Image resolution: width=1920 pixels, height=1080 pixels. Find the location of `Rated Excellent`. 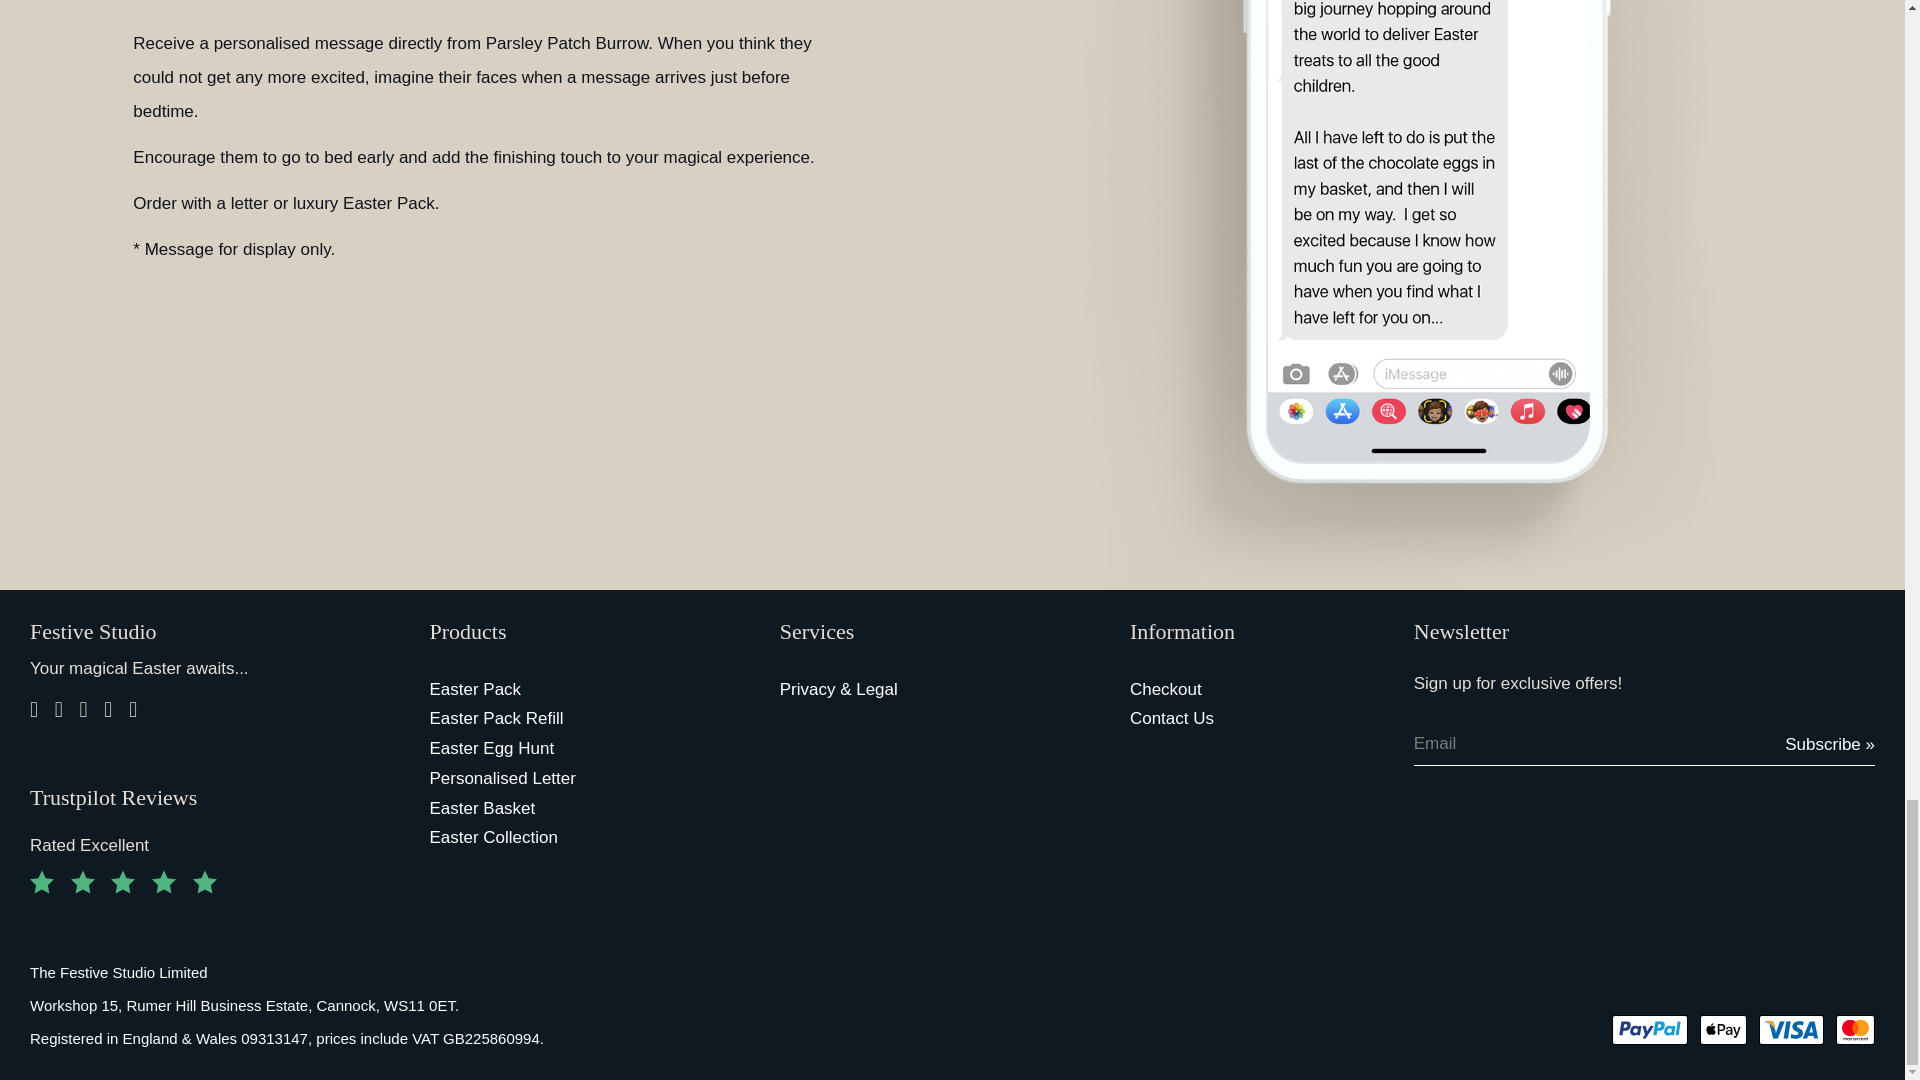

Rated Excellent is located at coordinates (214, 845).